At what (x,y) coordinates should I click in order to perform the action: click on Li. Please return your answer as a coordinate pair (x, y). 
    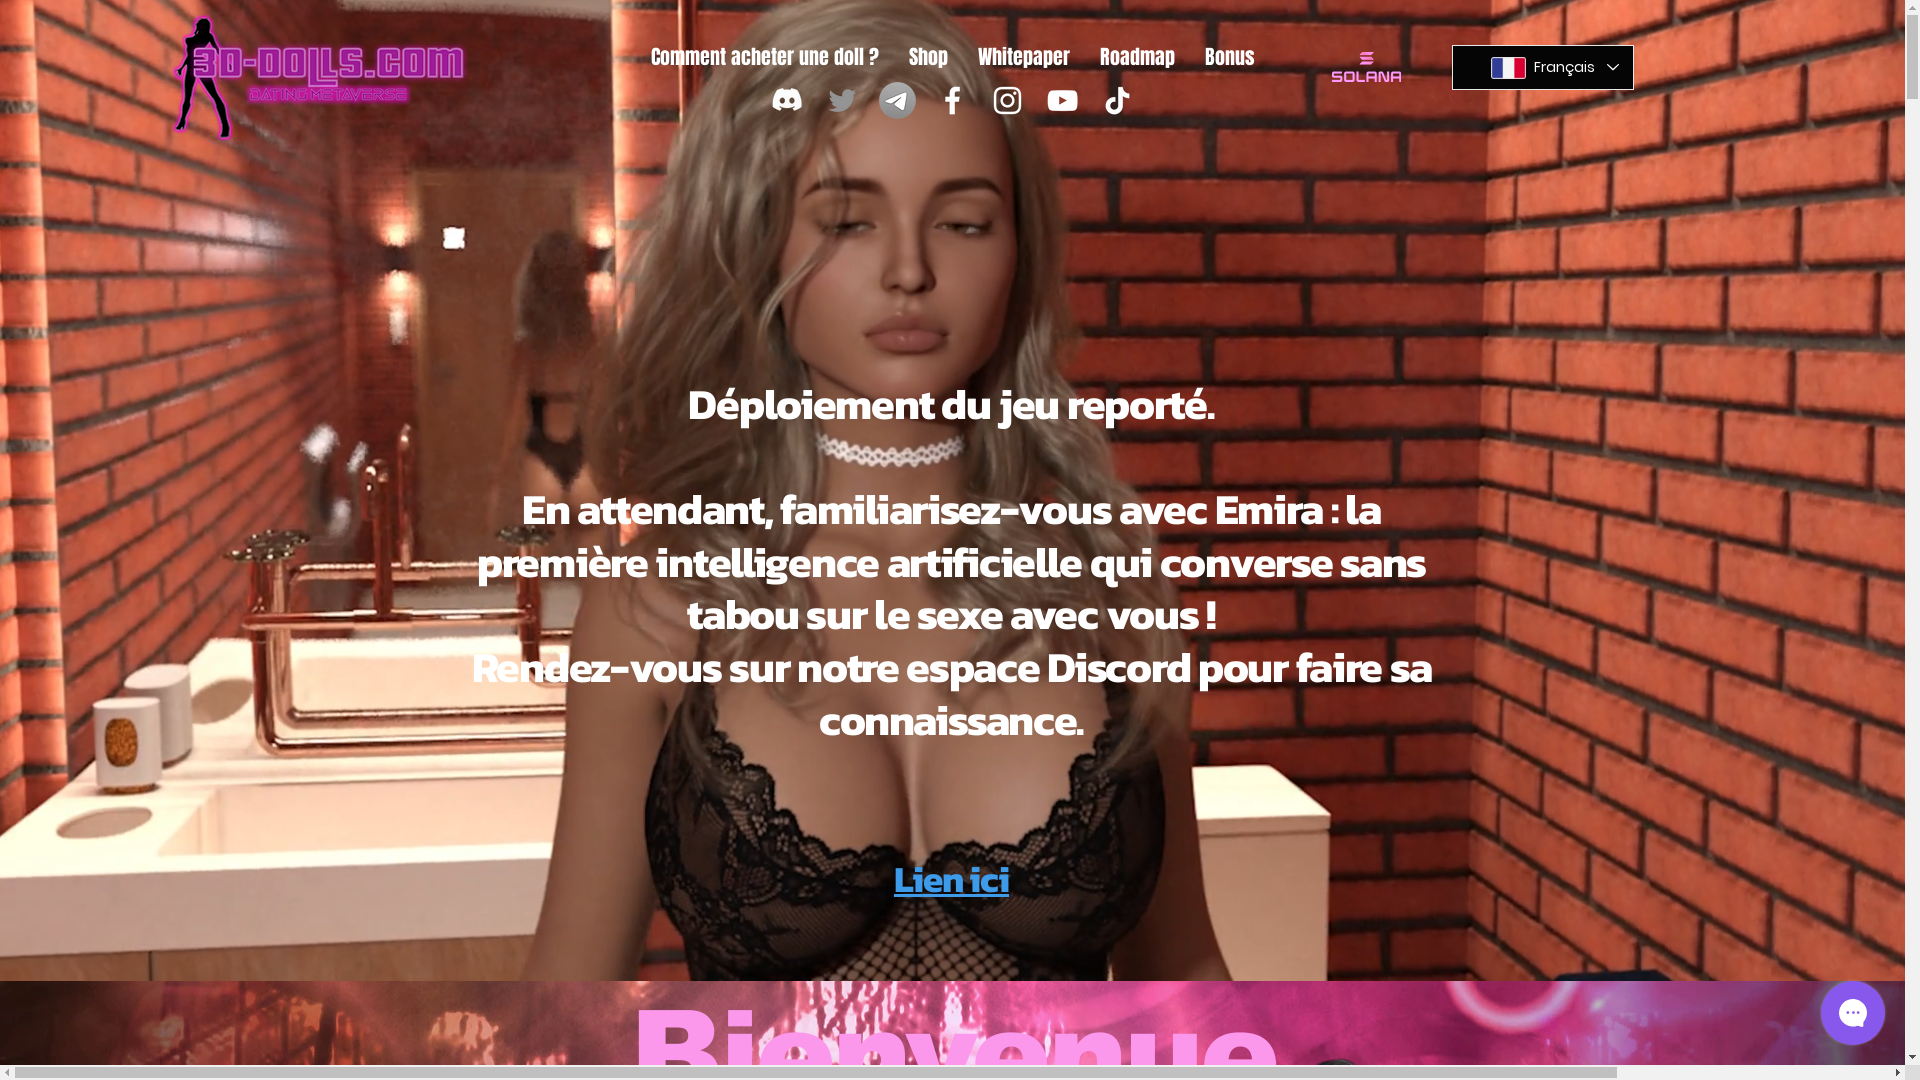
    Looking at the image, I should click on (908, 879).